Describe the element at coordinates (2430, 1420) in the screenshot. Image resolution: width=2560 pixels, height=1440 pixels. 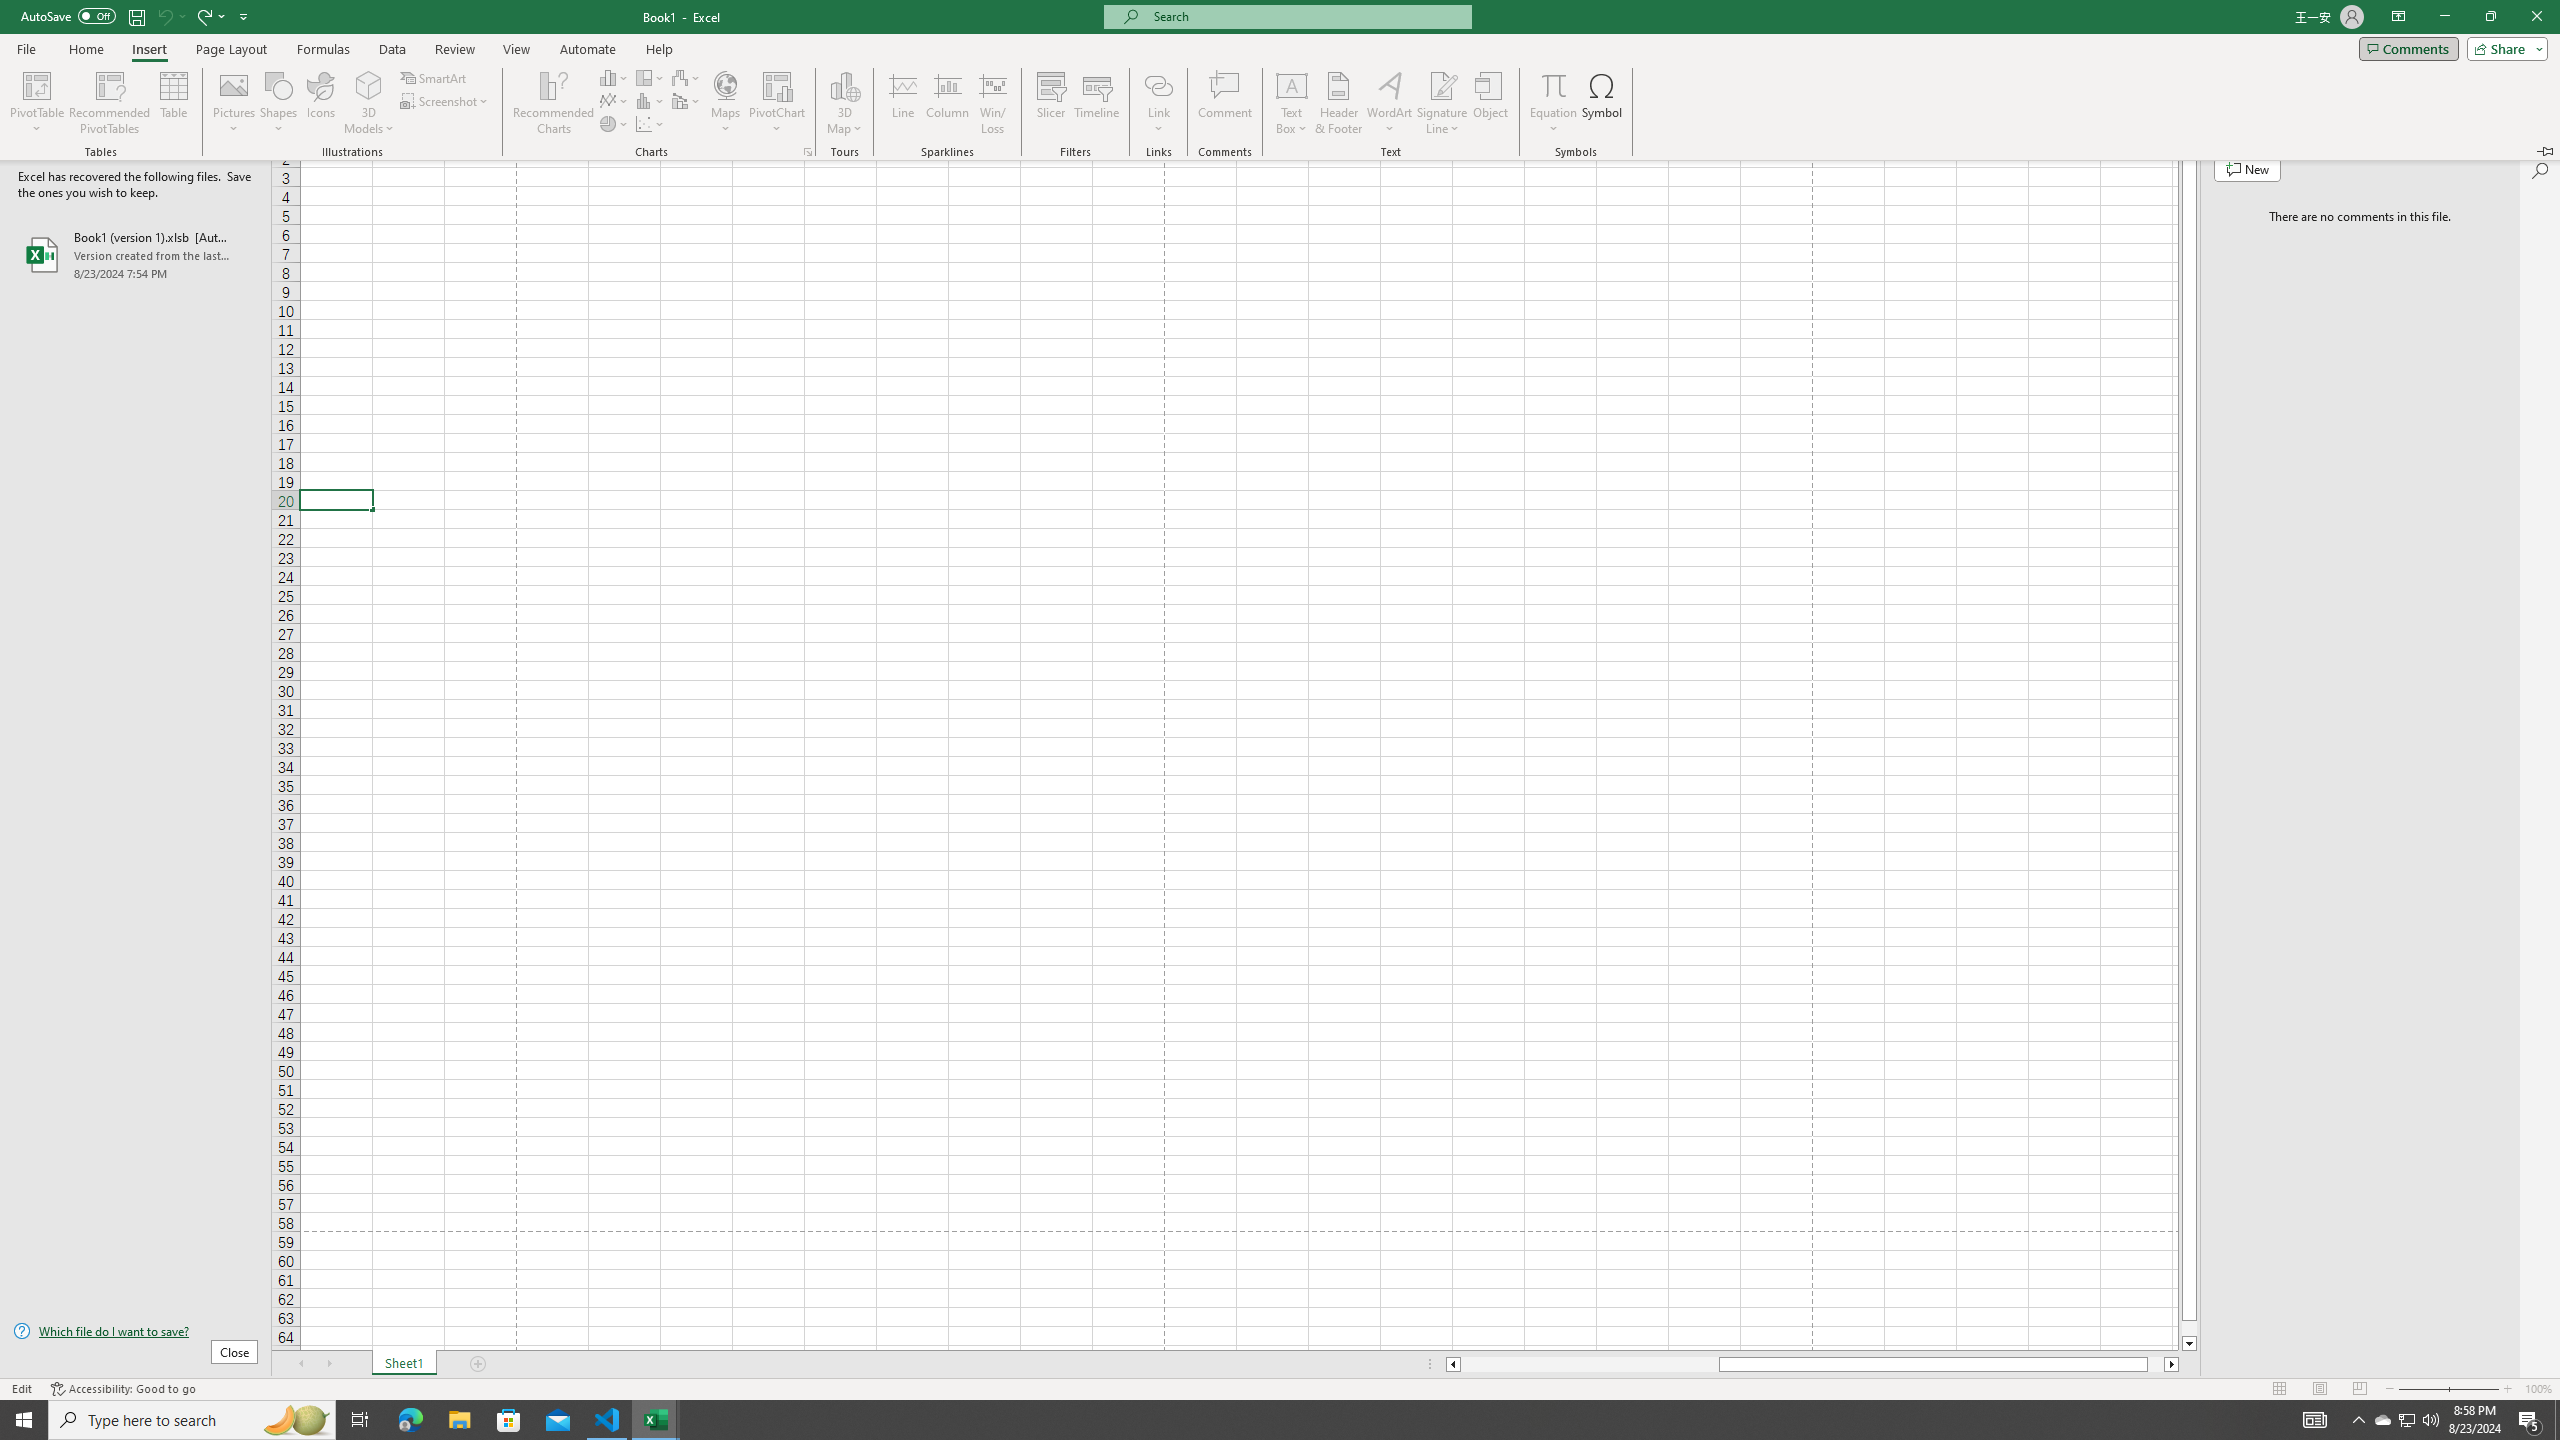
I see `Q2790: 100%` at that location.